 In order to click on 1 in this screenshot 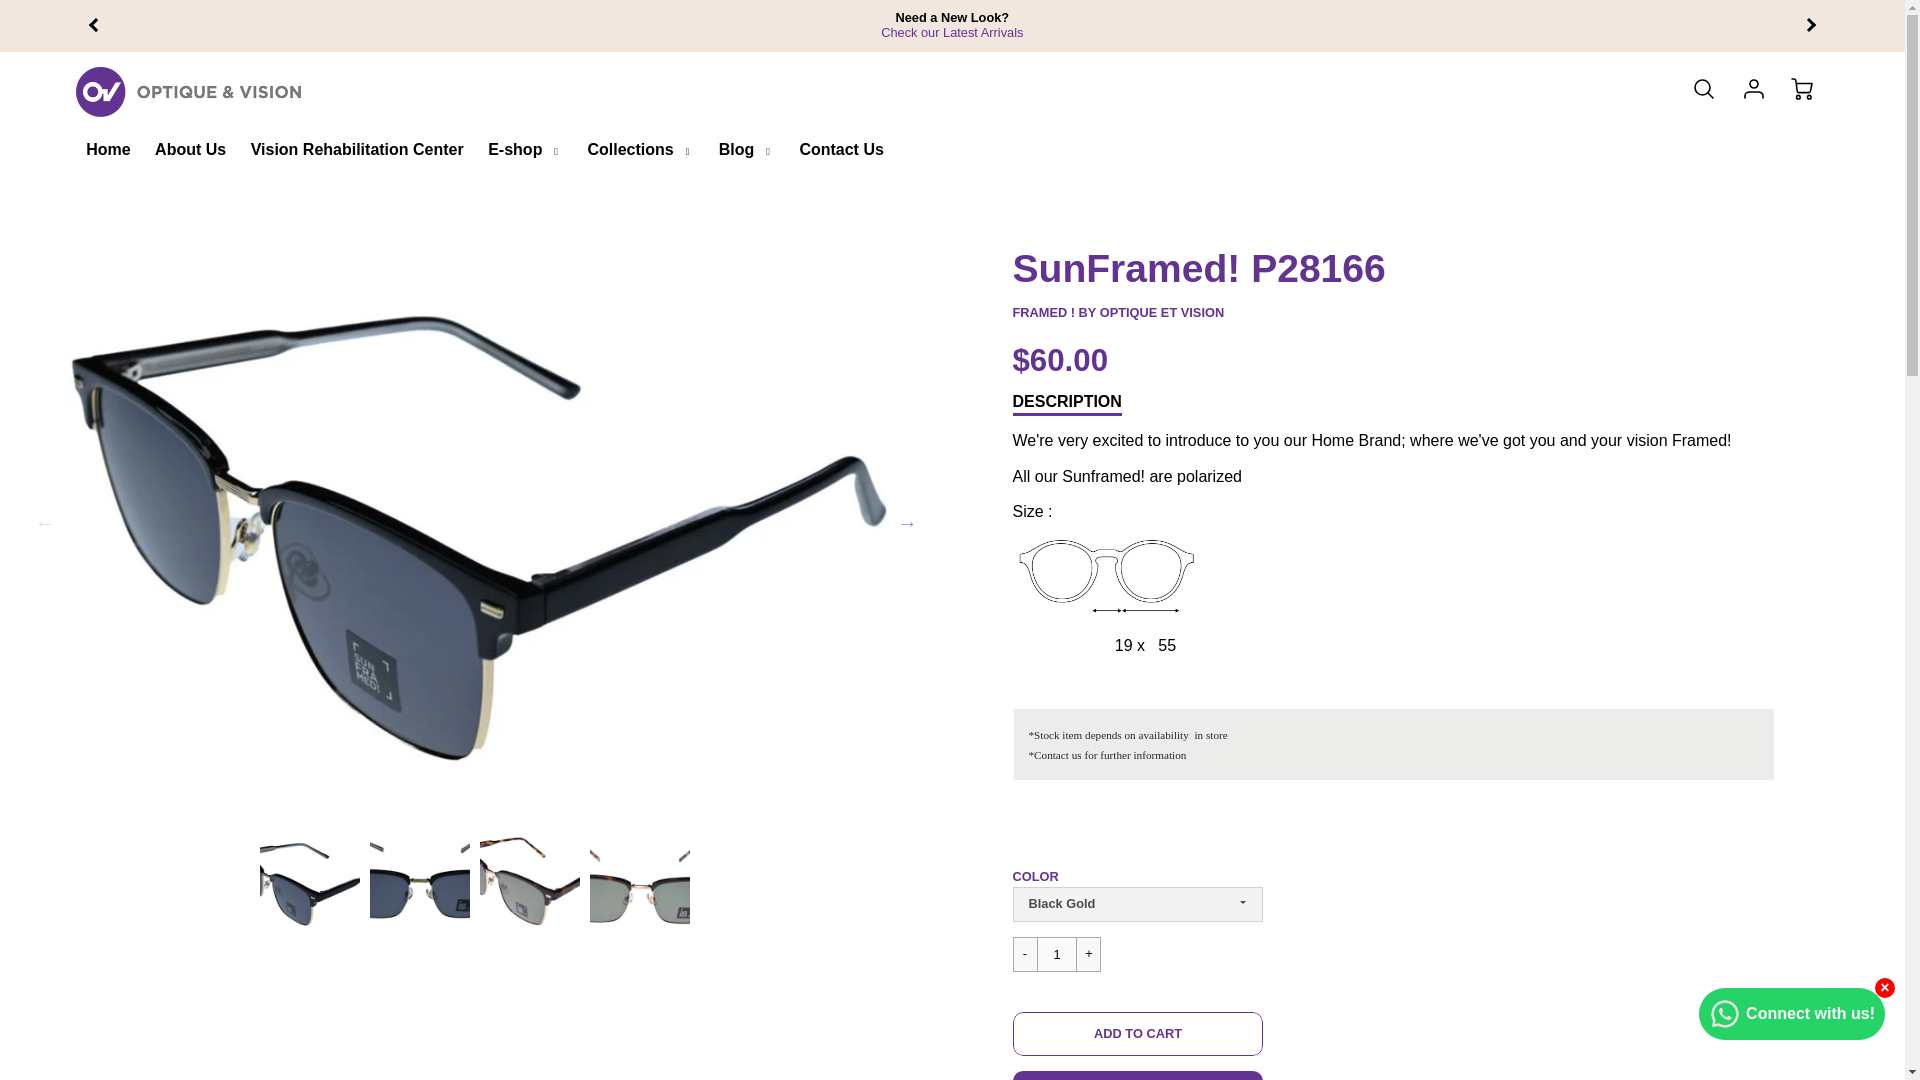, I will do `click(1056, 954)`.